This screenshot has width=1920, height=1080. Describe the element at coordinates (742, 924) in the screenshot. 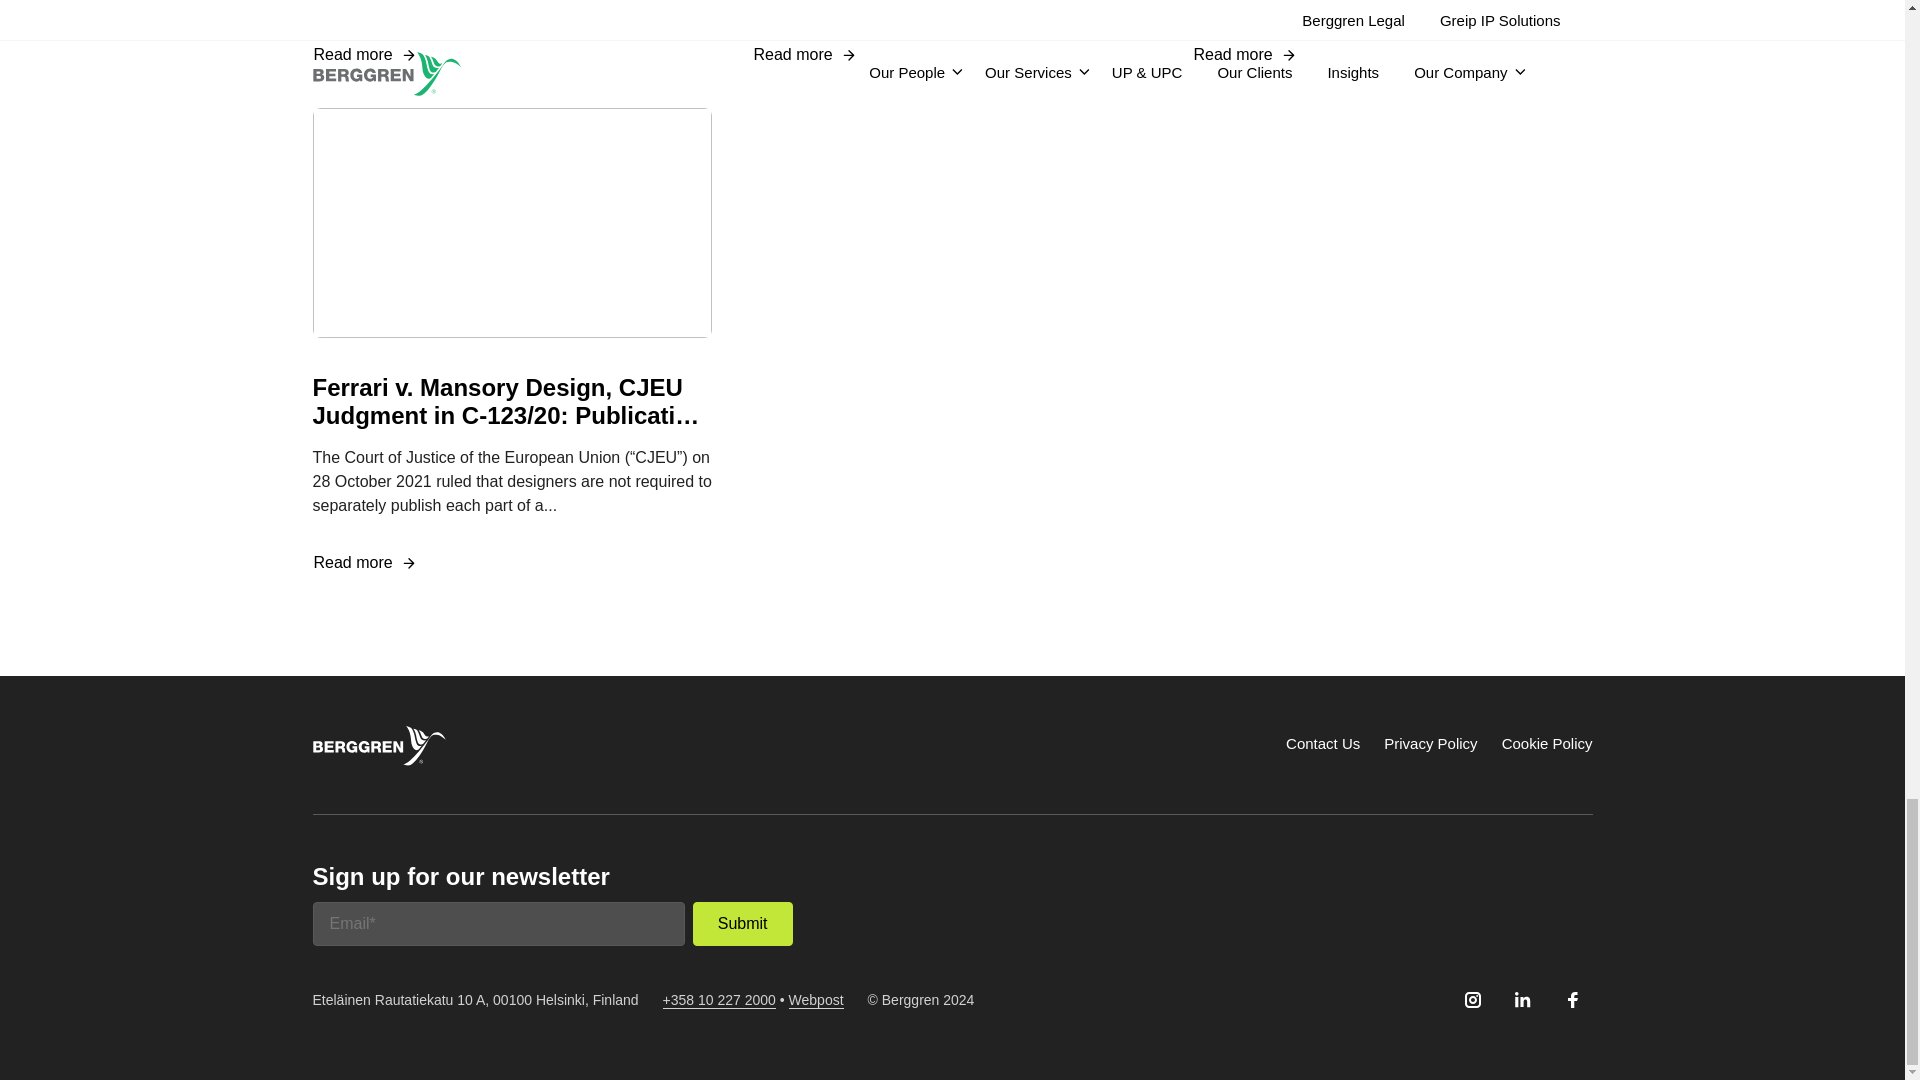

I see `Submit` at that location.